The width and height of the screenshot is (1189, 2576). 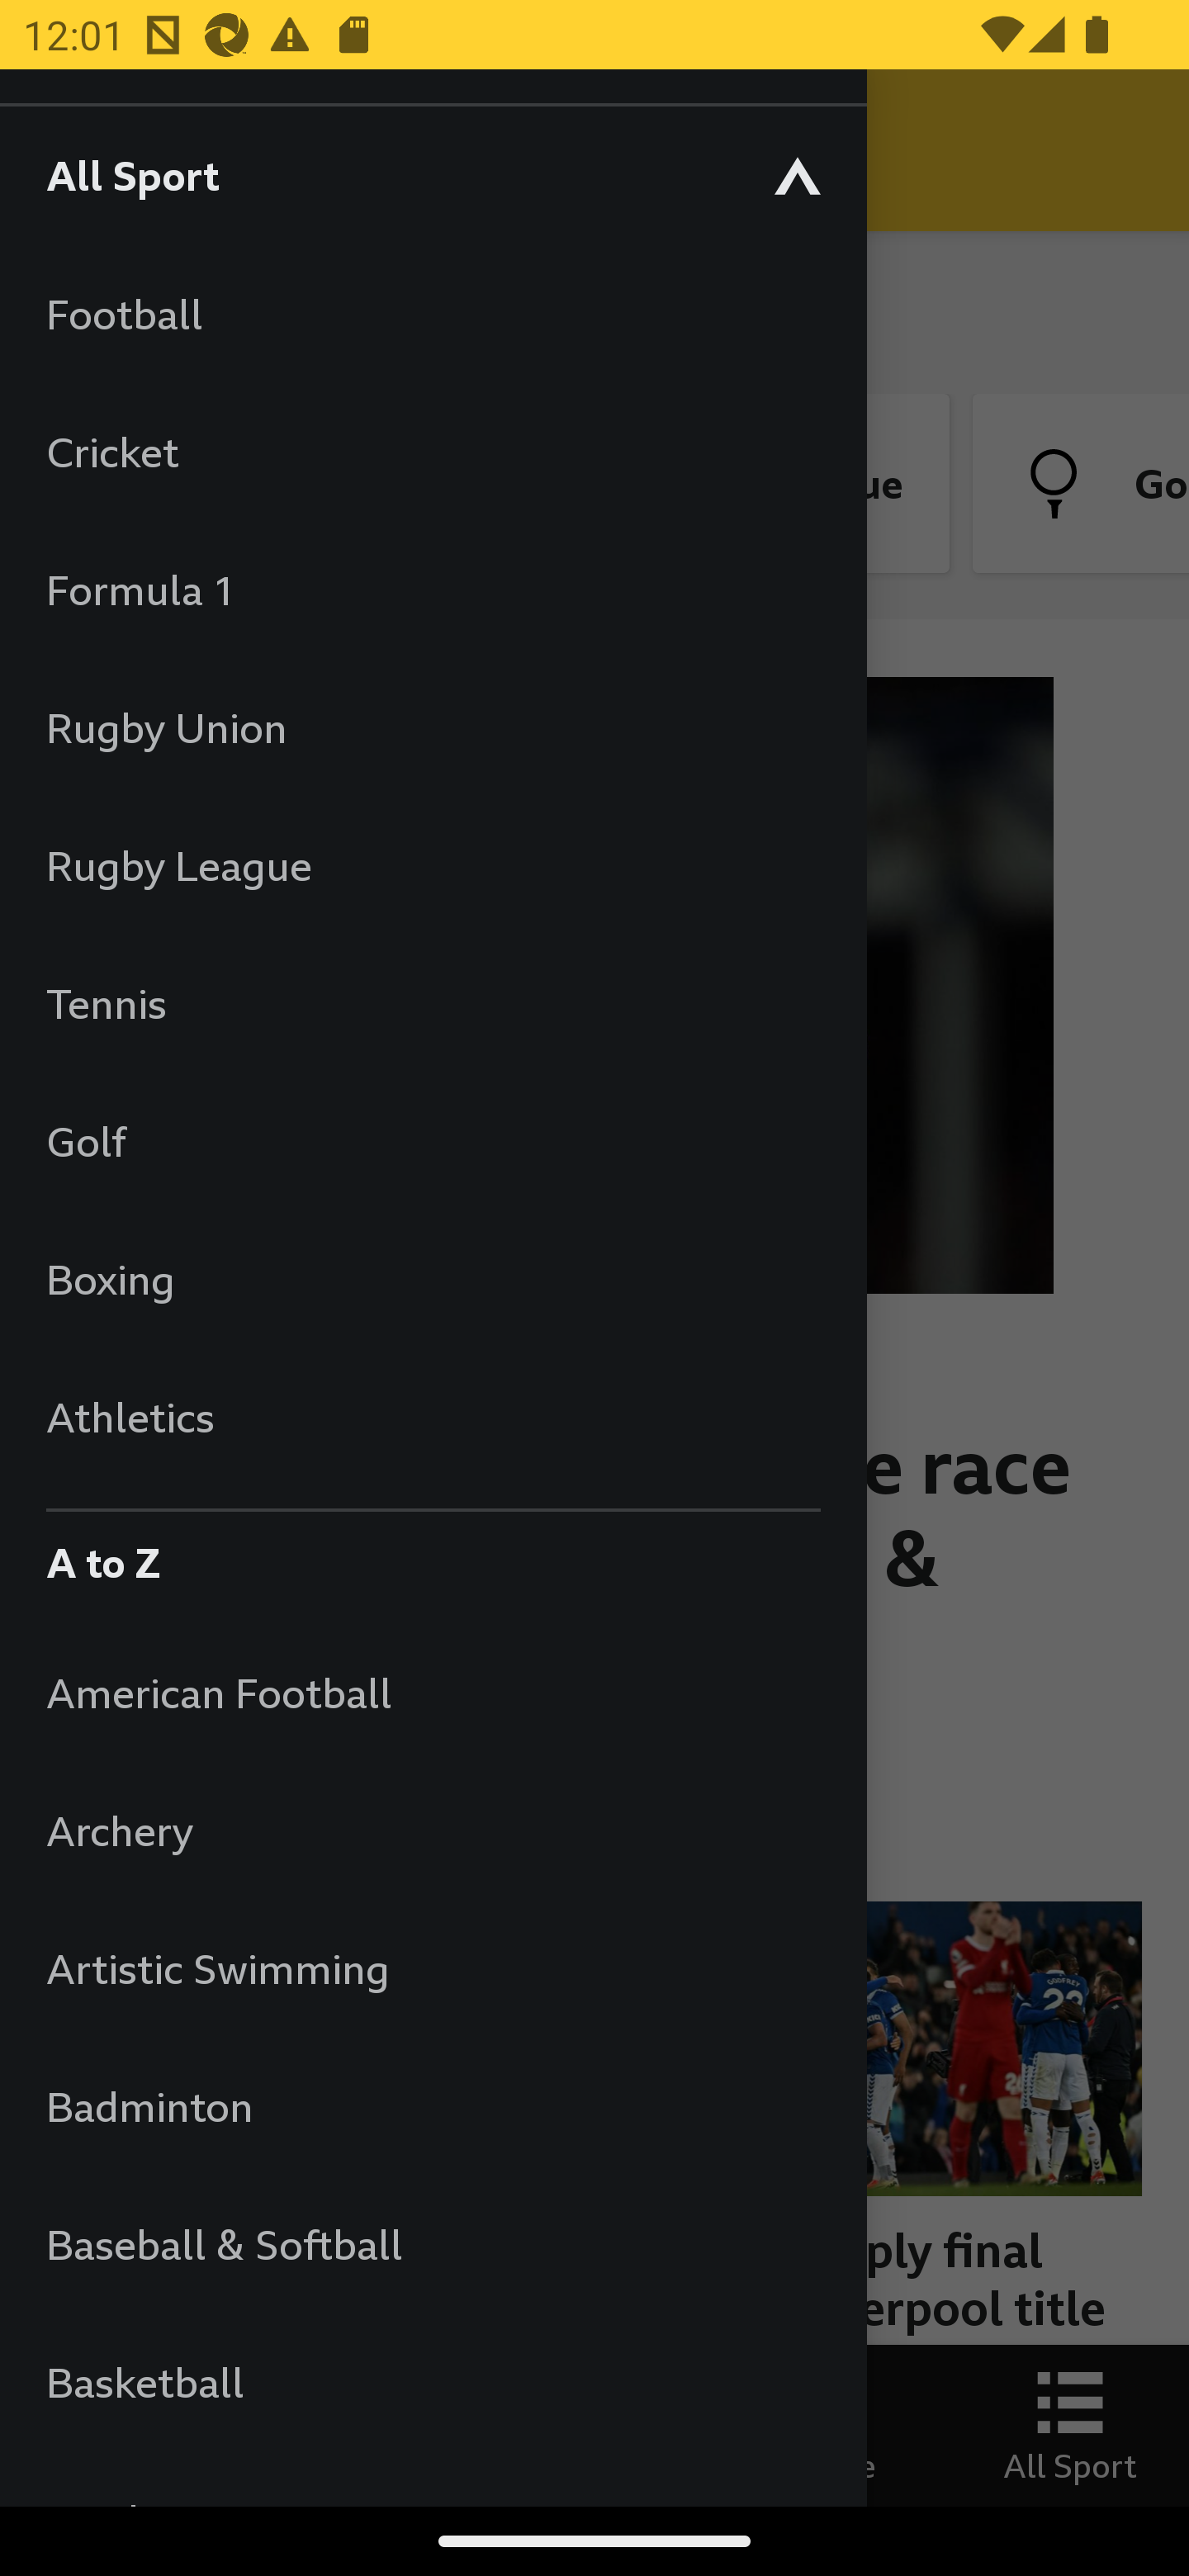 I want to click on Baseball & Softball, so click(x=433, y=2243).